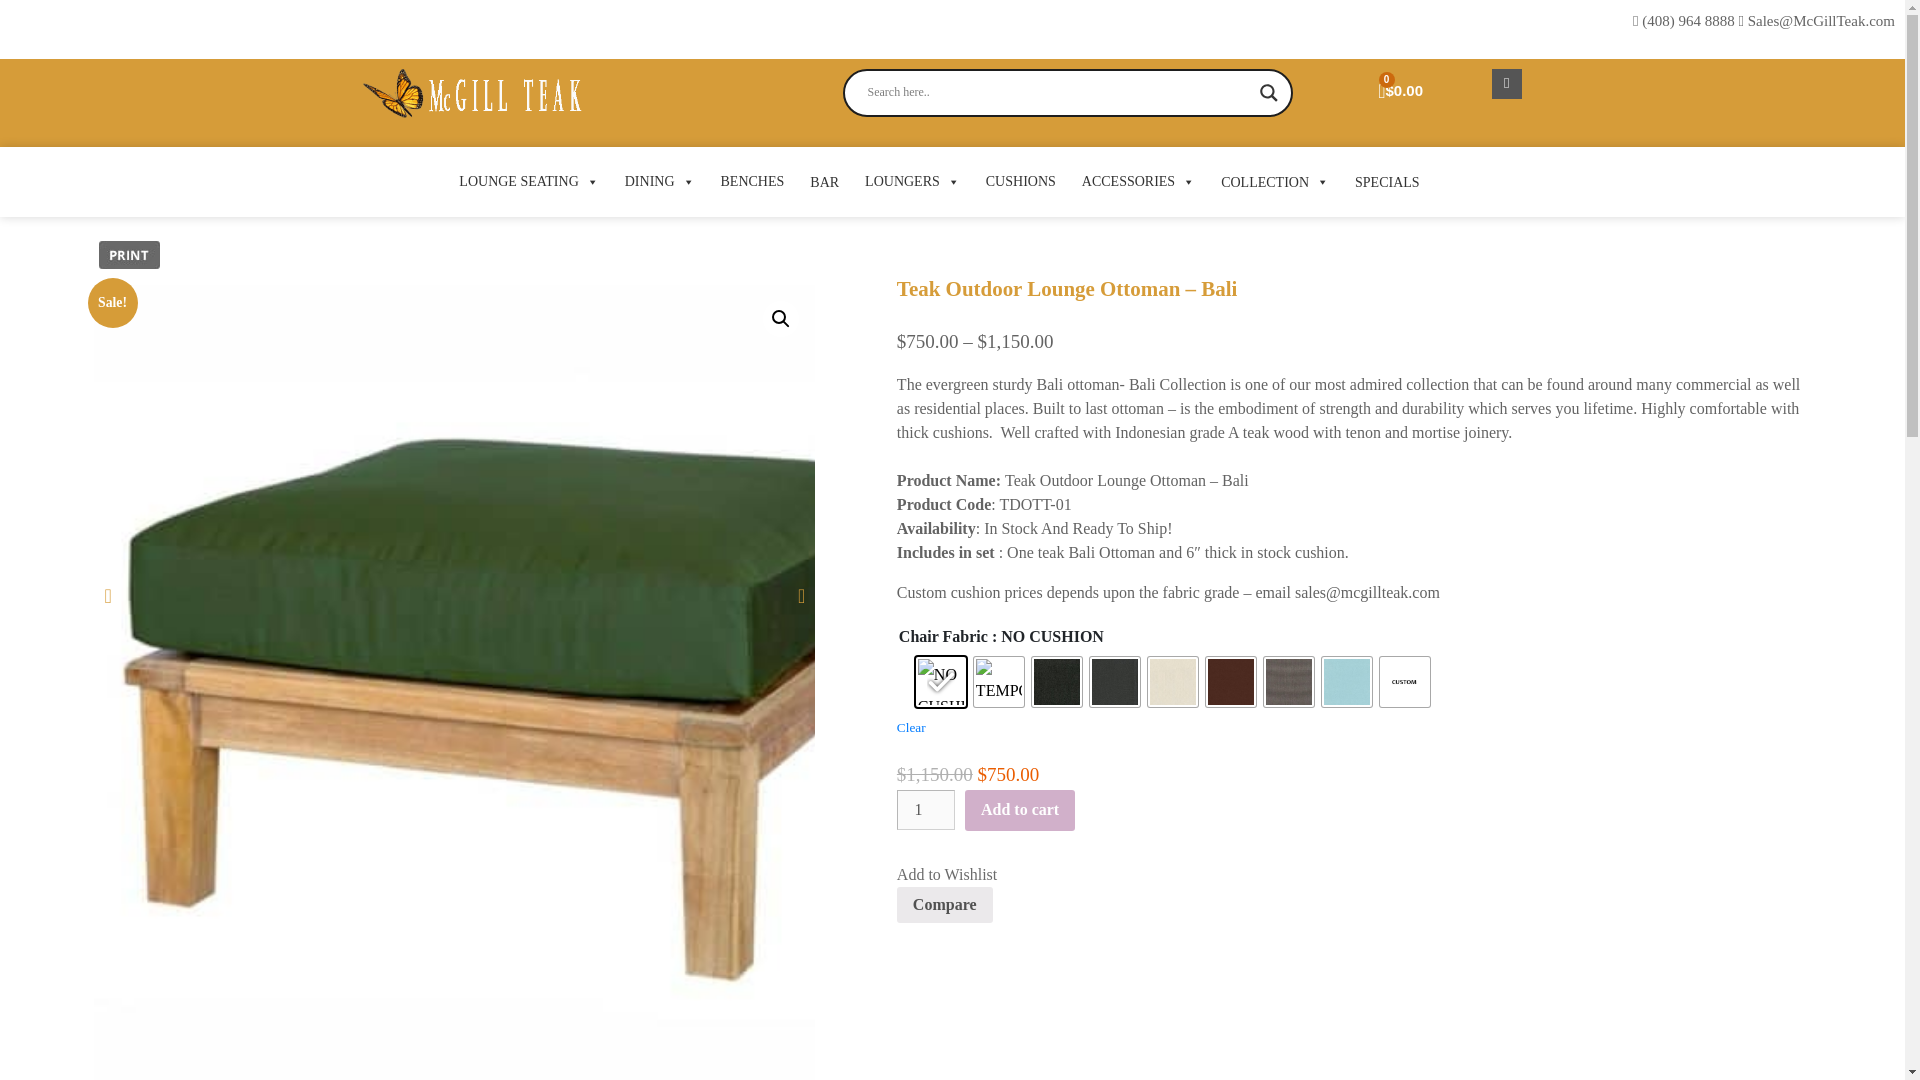  I want to click on CANVAS-MINERAL-BLUE, so click(1347, 682).